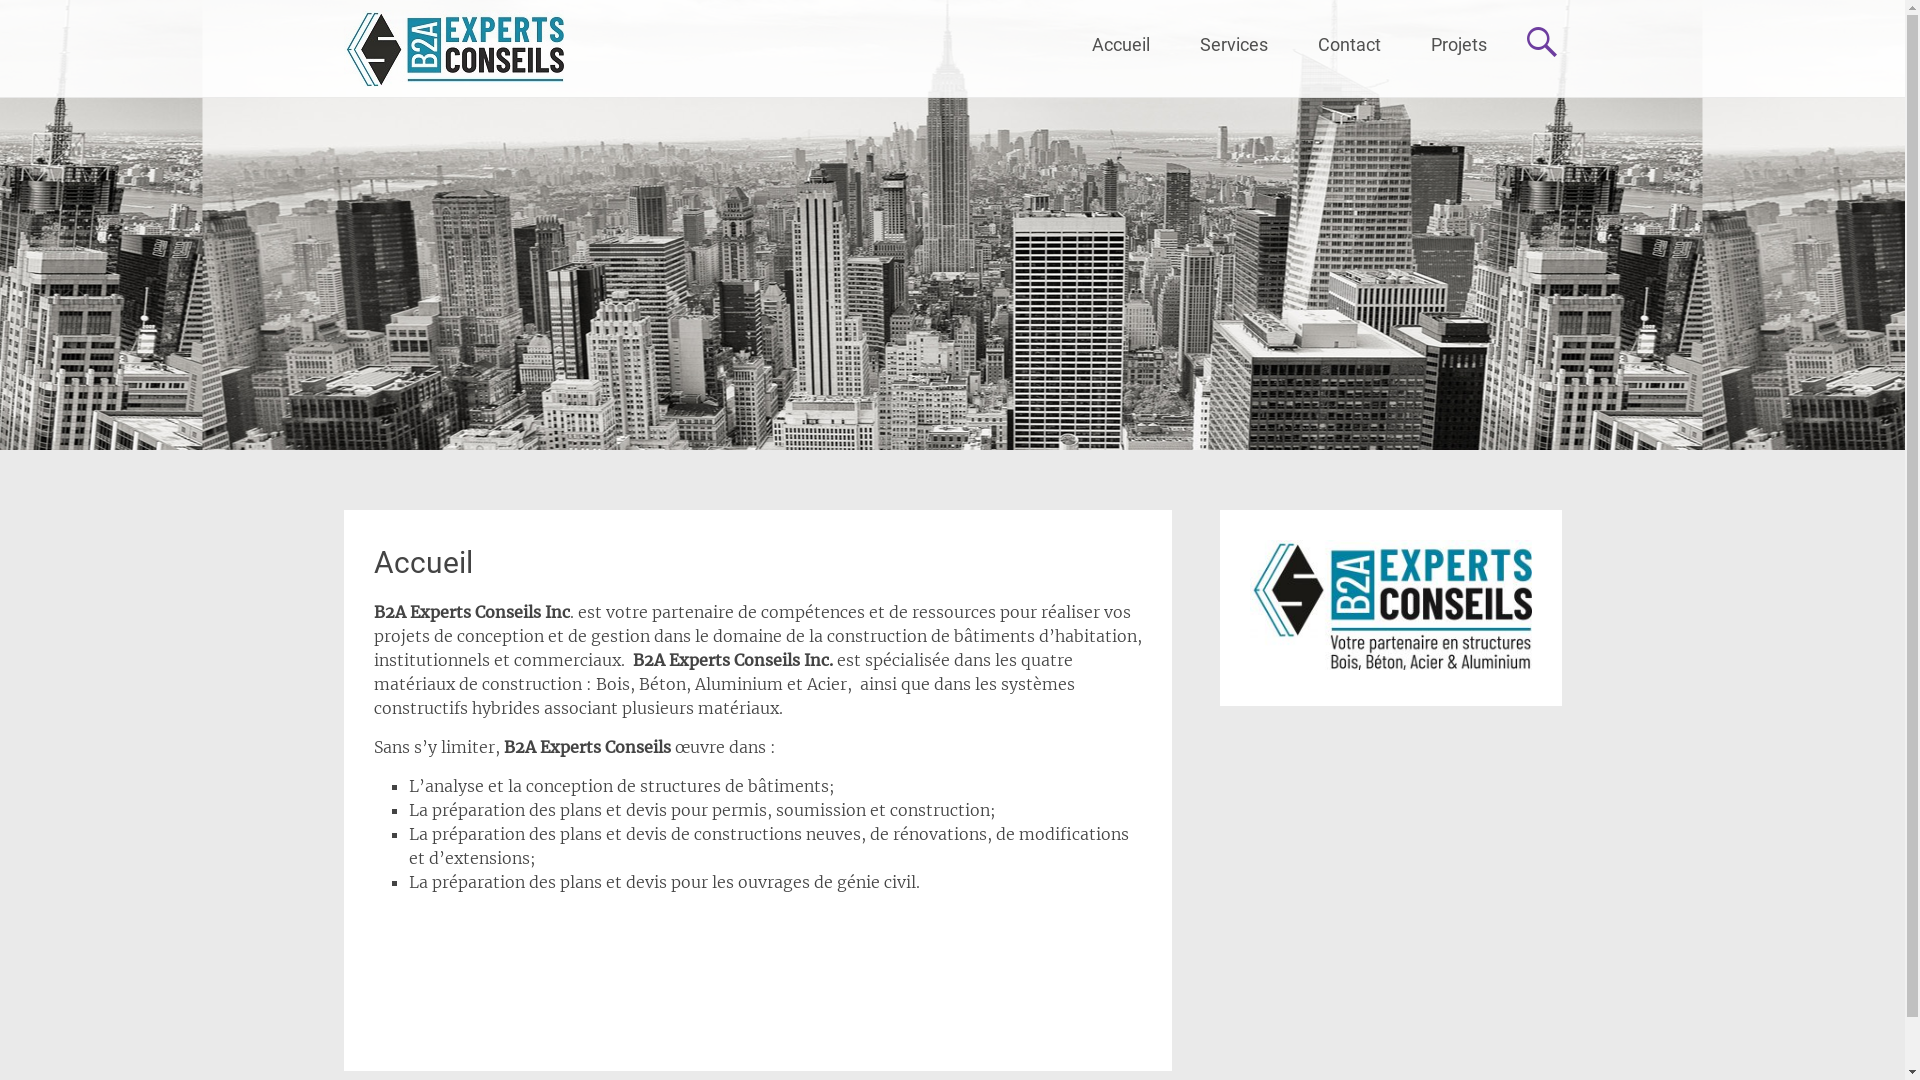 This screenshot has width=1920, height=1080. I want to click on Projets, so click(1459, 45).